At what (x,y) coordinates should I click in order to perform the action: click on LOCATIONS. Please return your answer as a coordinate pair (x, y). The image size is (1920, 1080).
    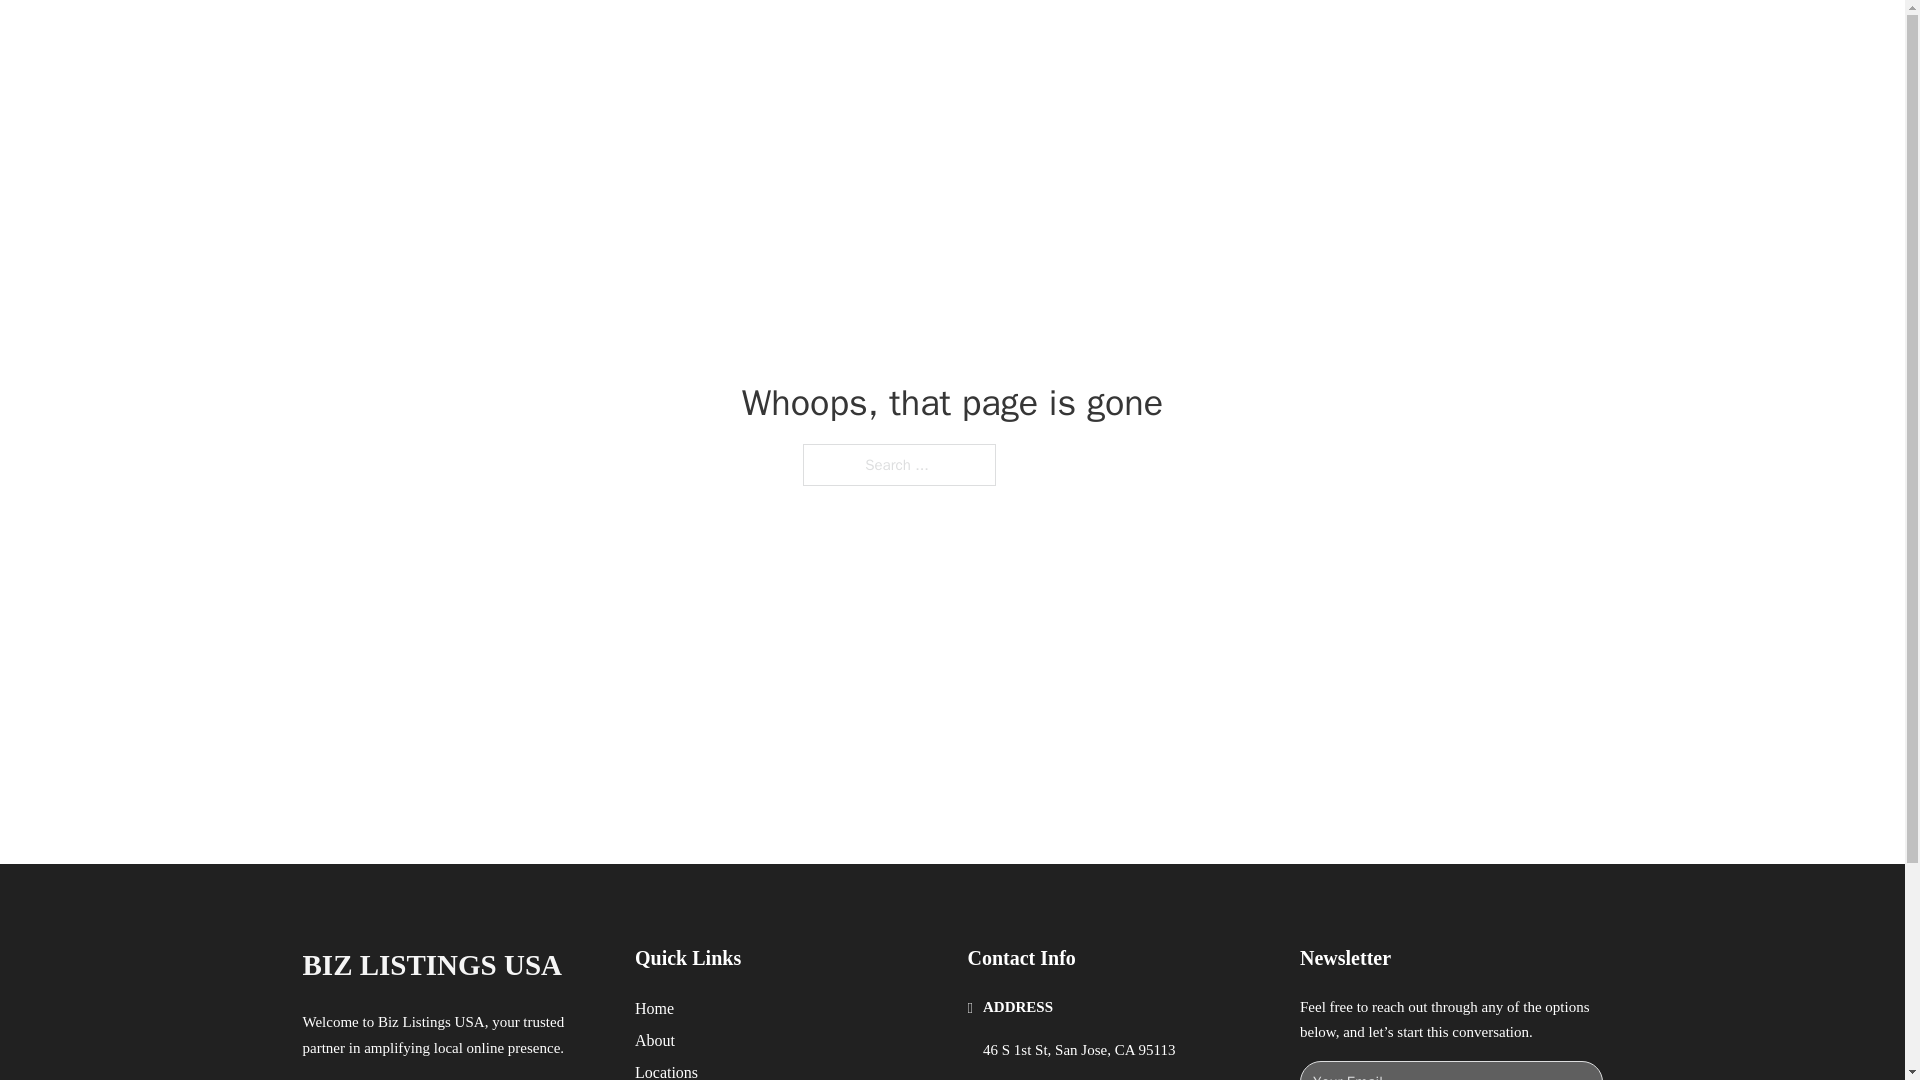
    Looking at the image, I should click on (1306, 38).